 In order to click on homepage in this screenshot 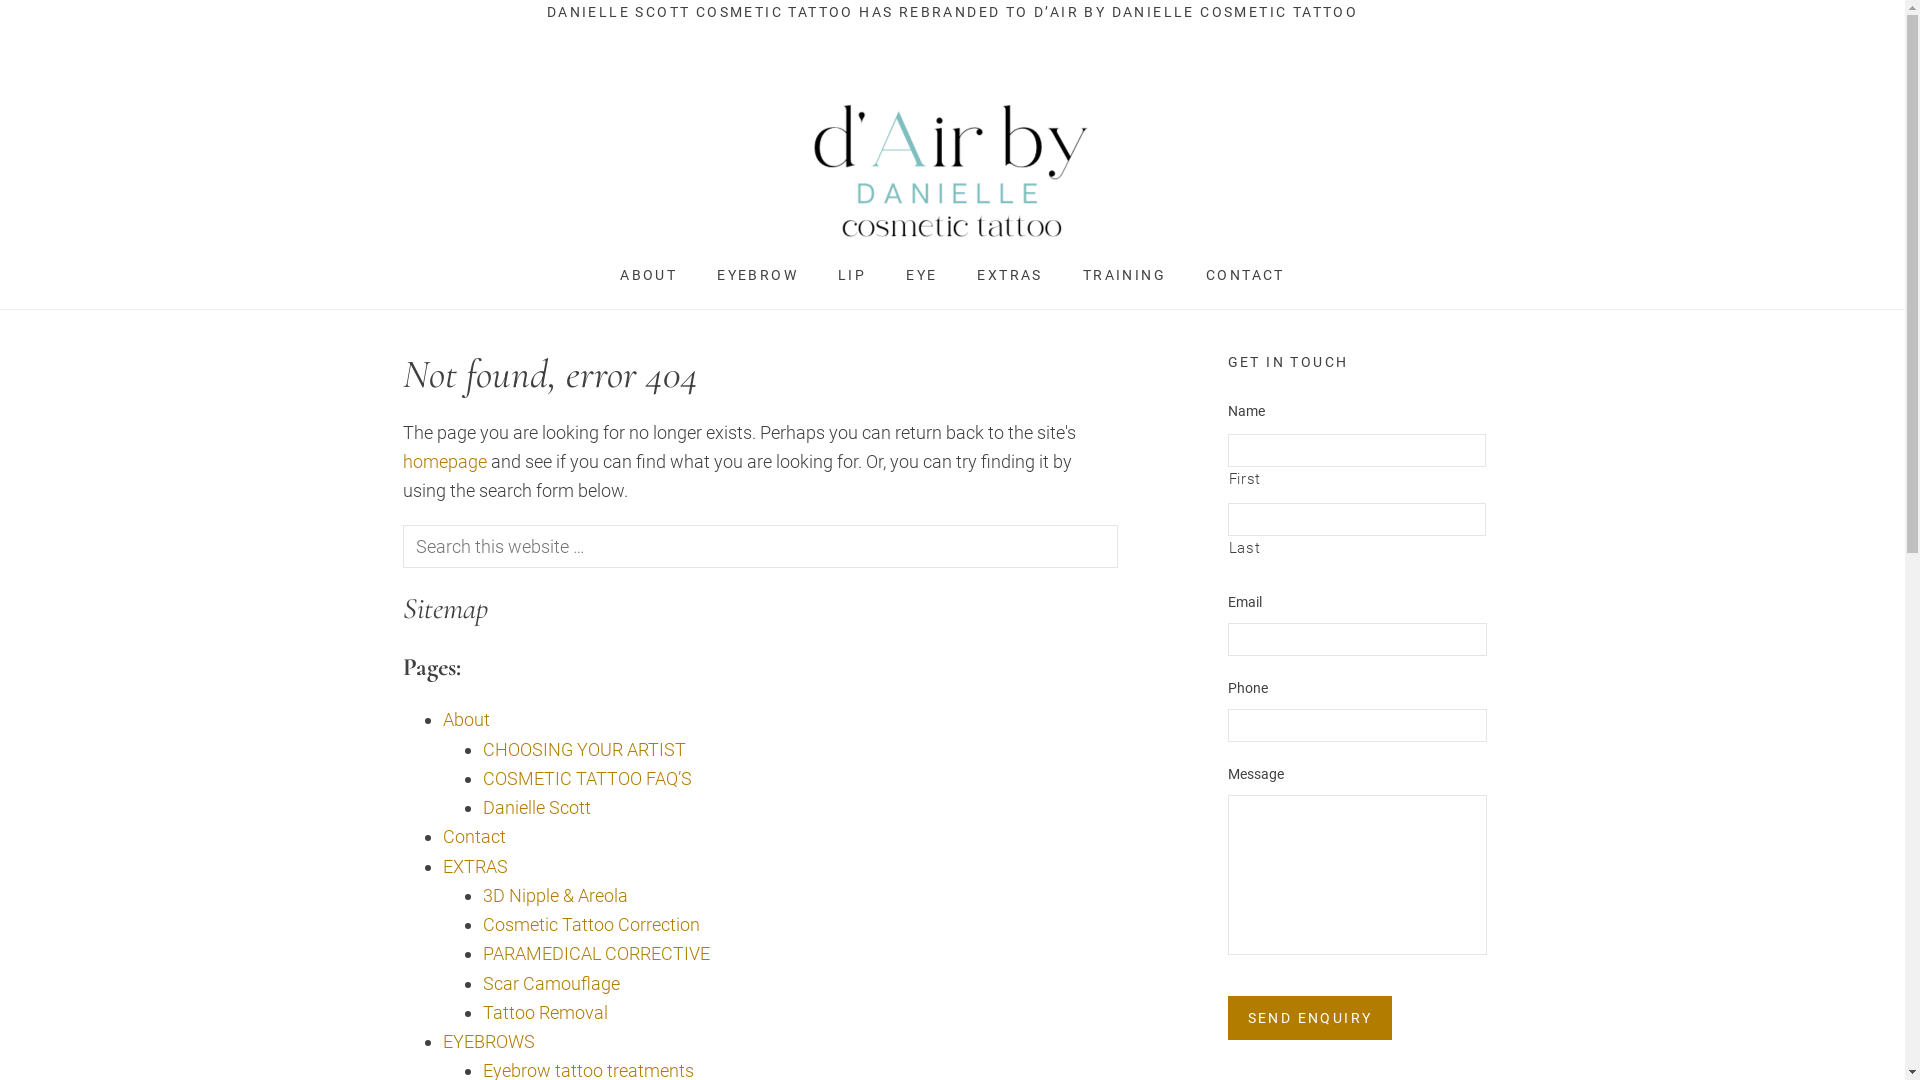, I will do `click(444, 462)`.